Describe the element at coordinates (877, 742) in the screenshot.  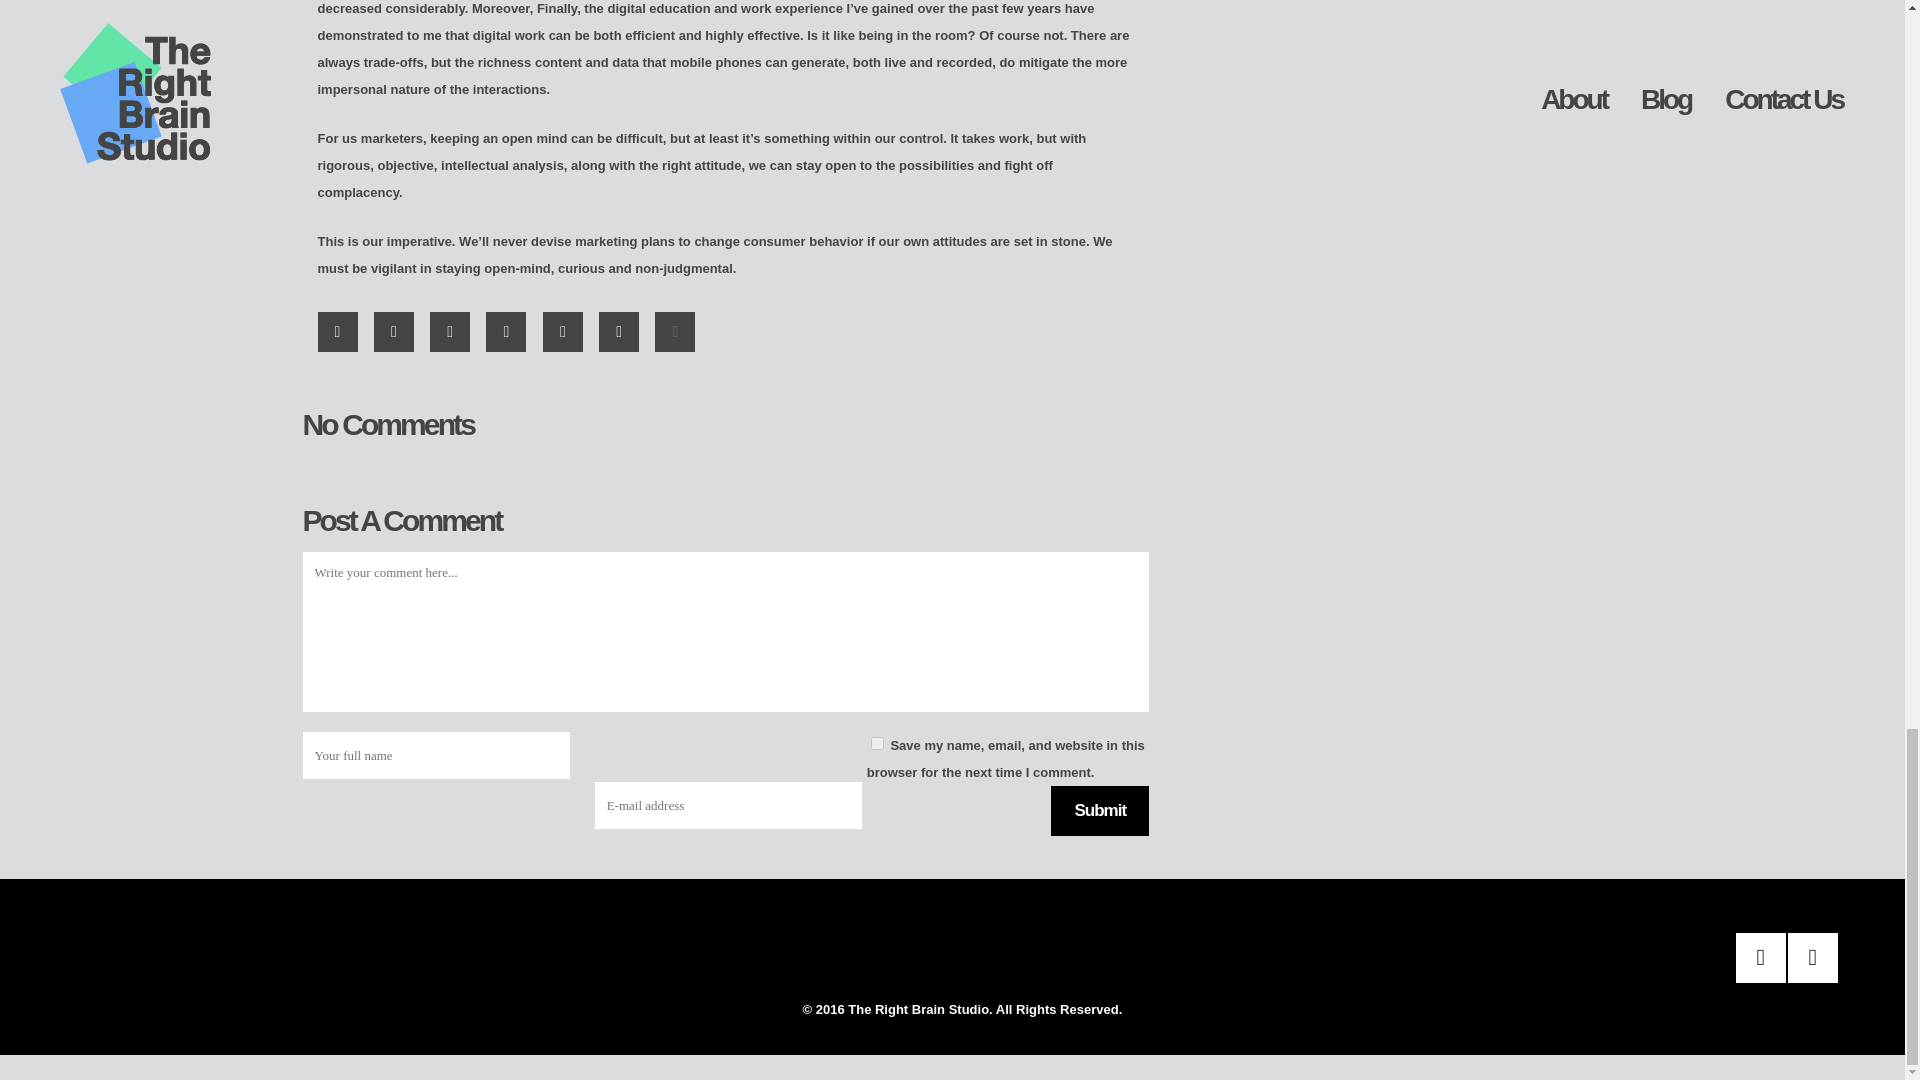
I see `yes` at that location.